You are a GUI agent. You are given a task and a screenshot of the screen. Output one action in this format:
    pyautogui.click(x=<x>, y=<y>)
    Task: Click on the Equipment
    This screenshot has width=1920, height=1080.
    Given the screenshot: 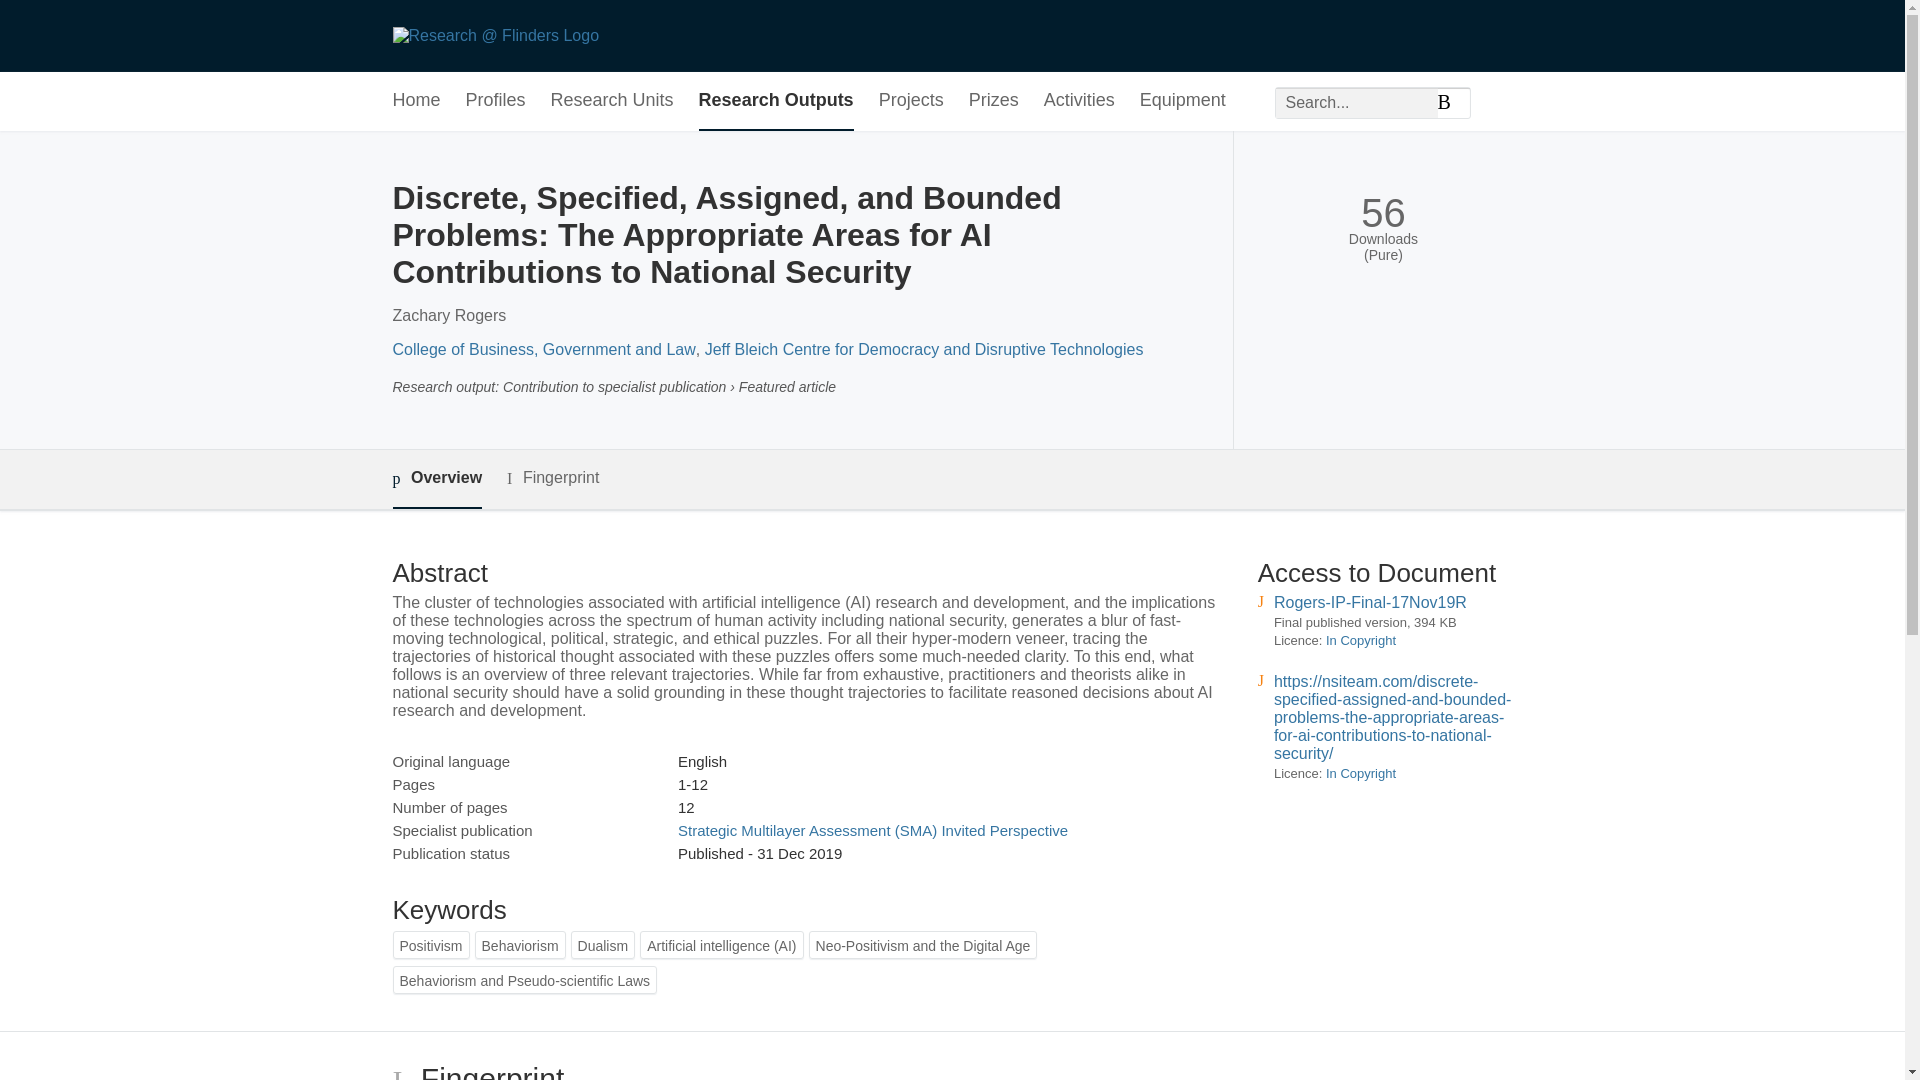 What is the action you would take?
    pyautogui.click(x=1183, y=101)
    